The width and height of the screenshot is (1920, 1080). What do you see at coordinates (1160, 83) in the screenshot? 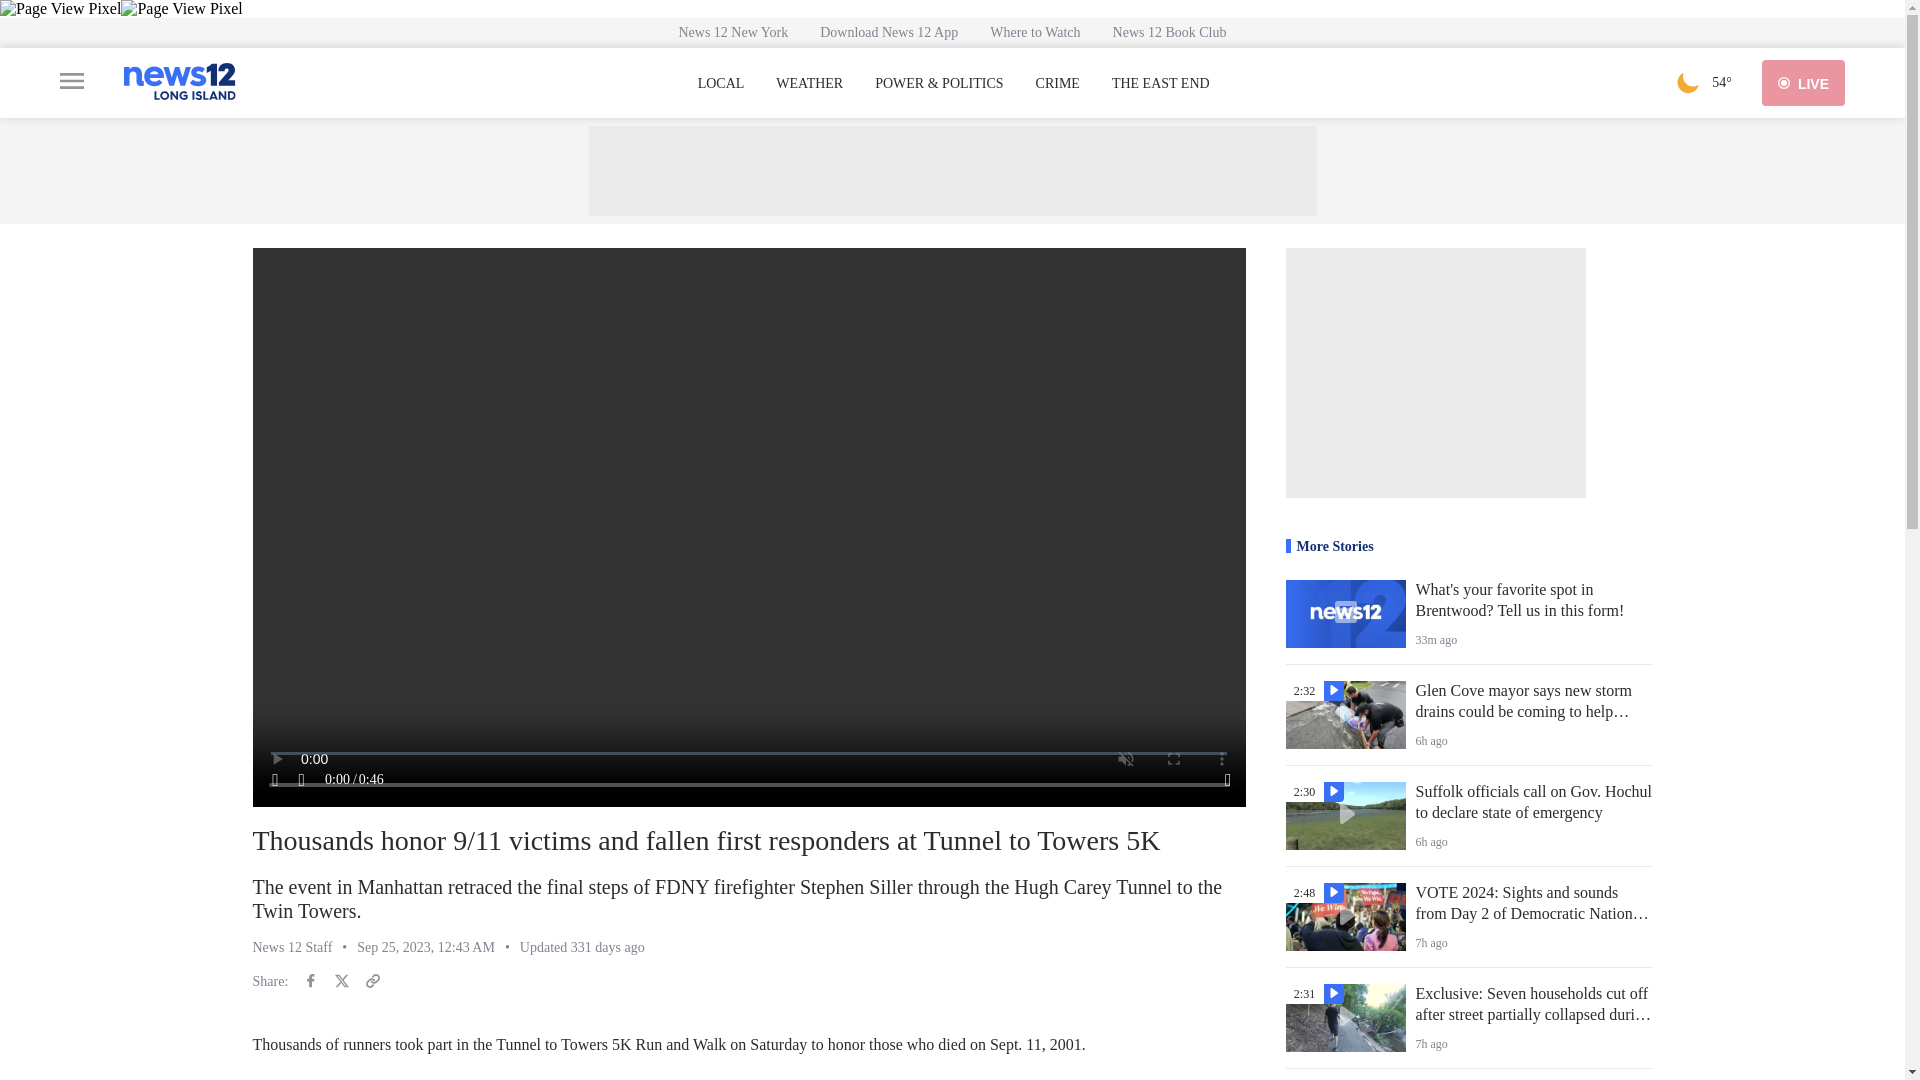
I see `THE EAST END` at bounding box center [1160, 83].